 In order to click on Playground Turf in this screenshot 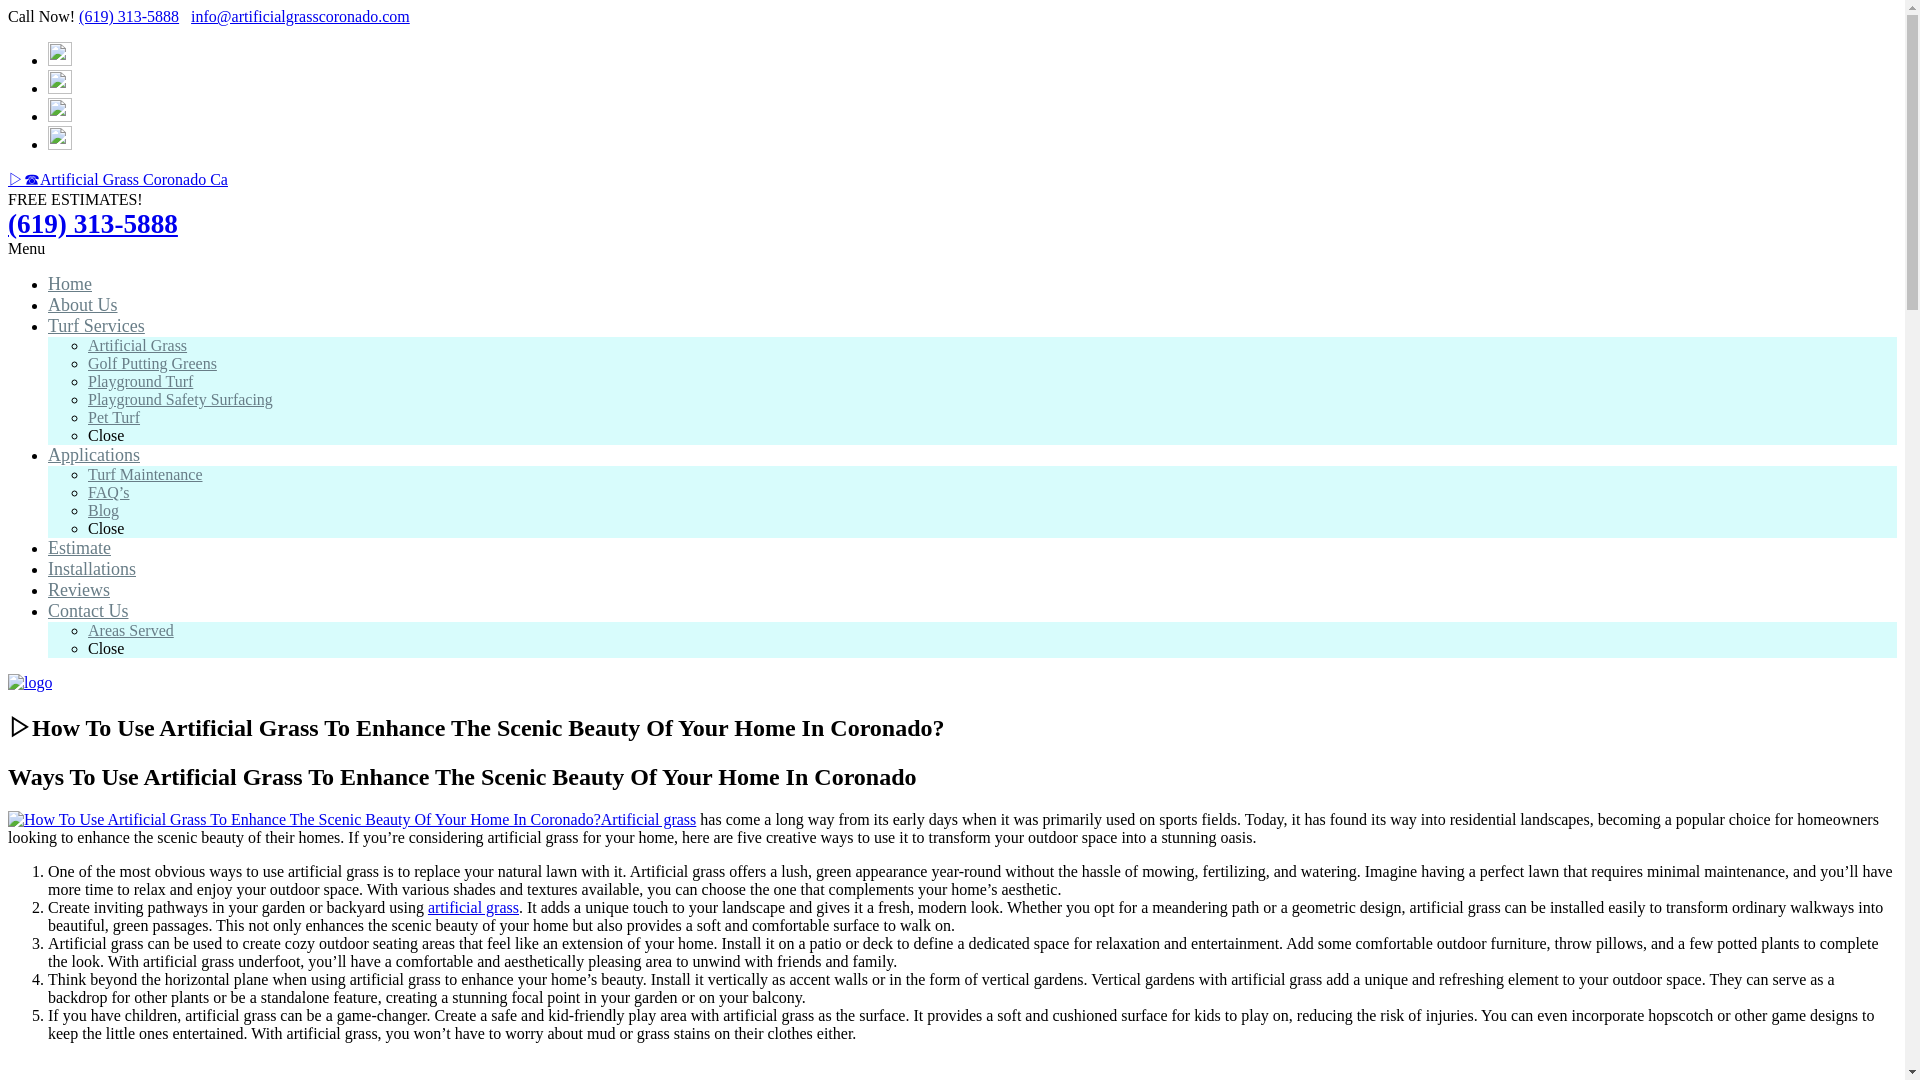, I will do `click(140, 380)`.